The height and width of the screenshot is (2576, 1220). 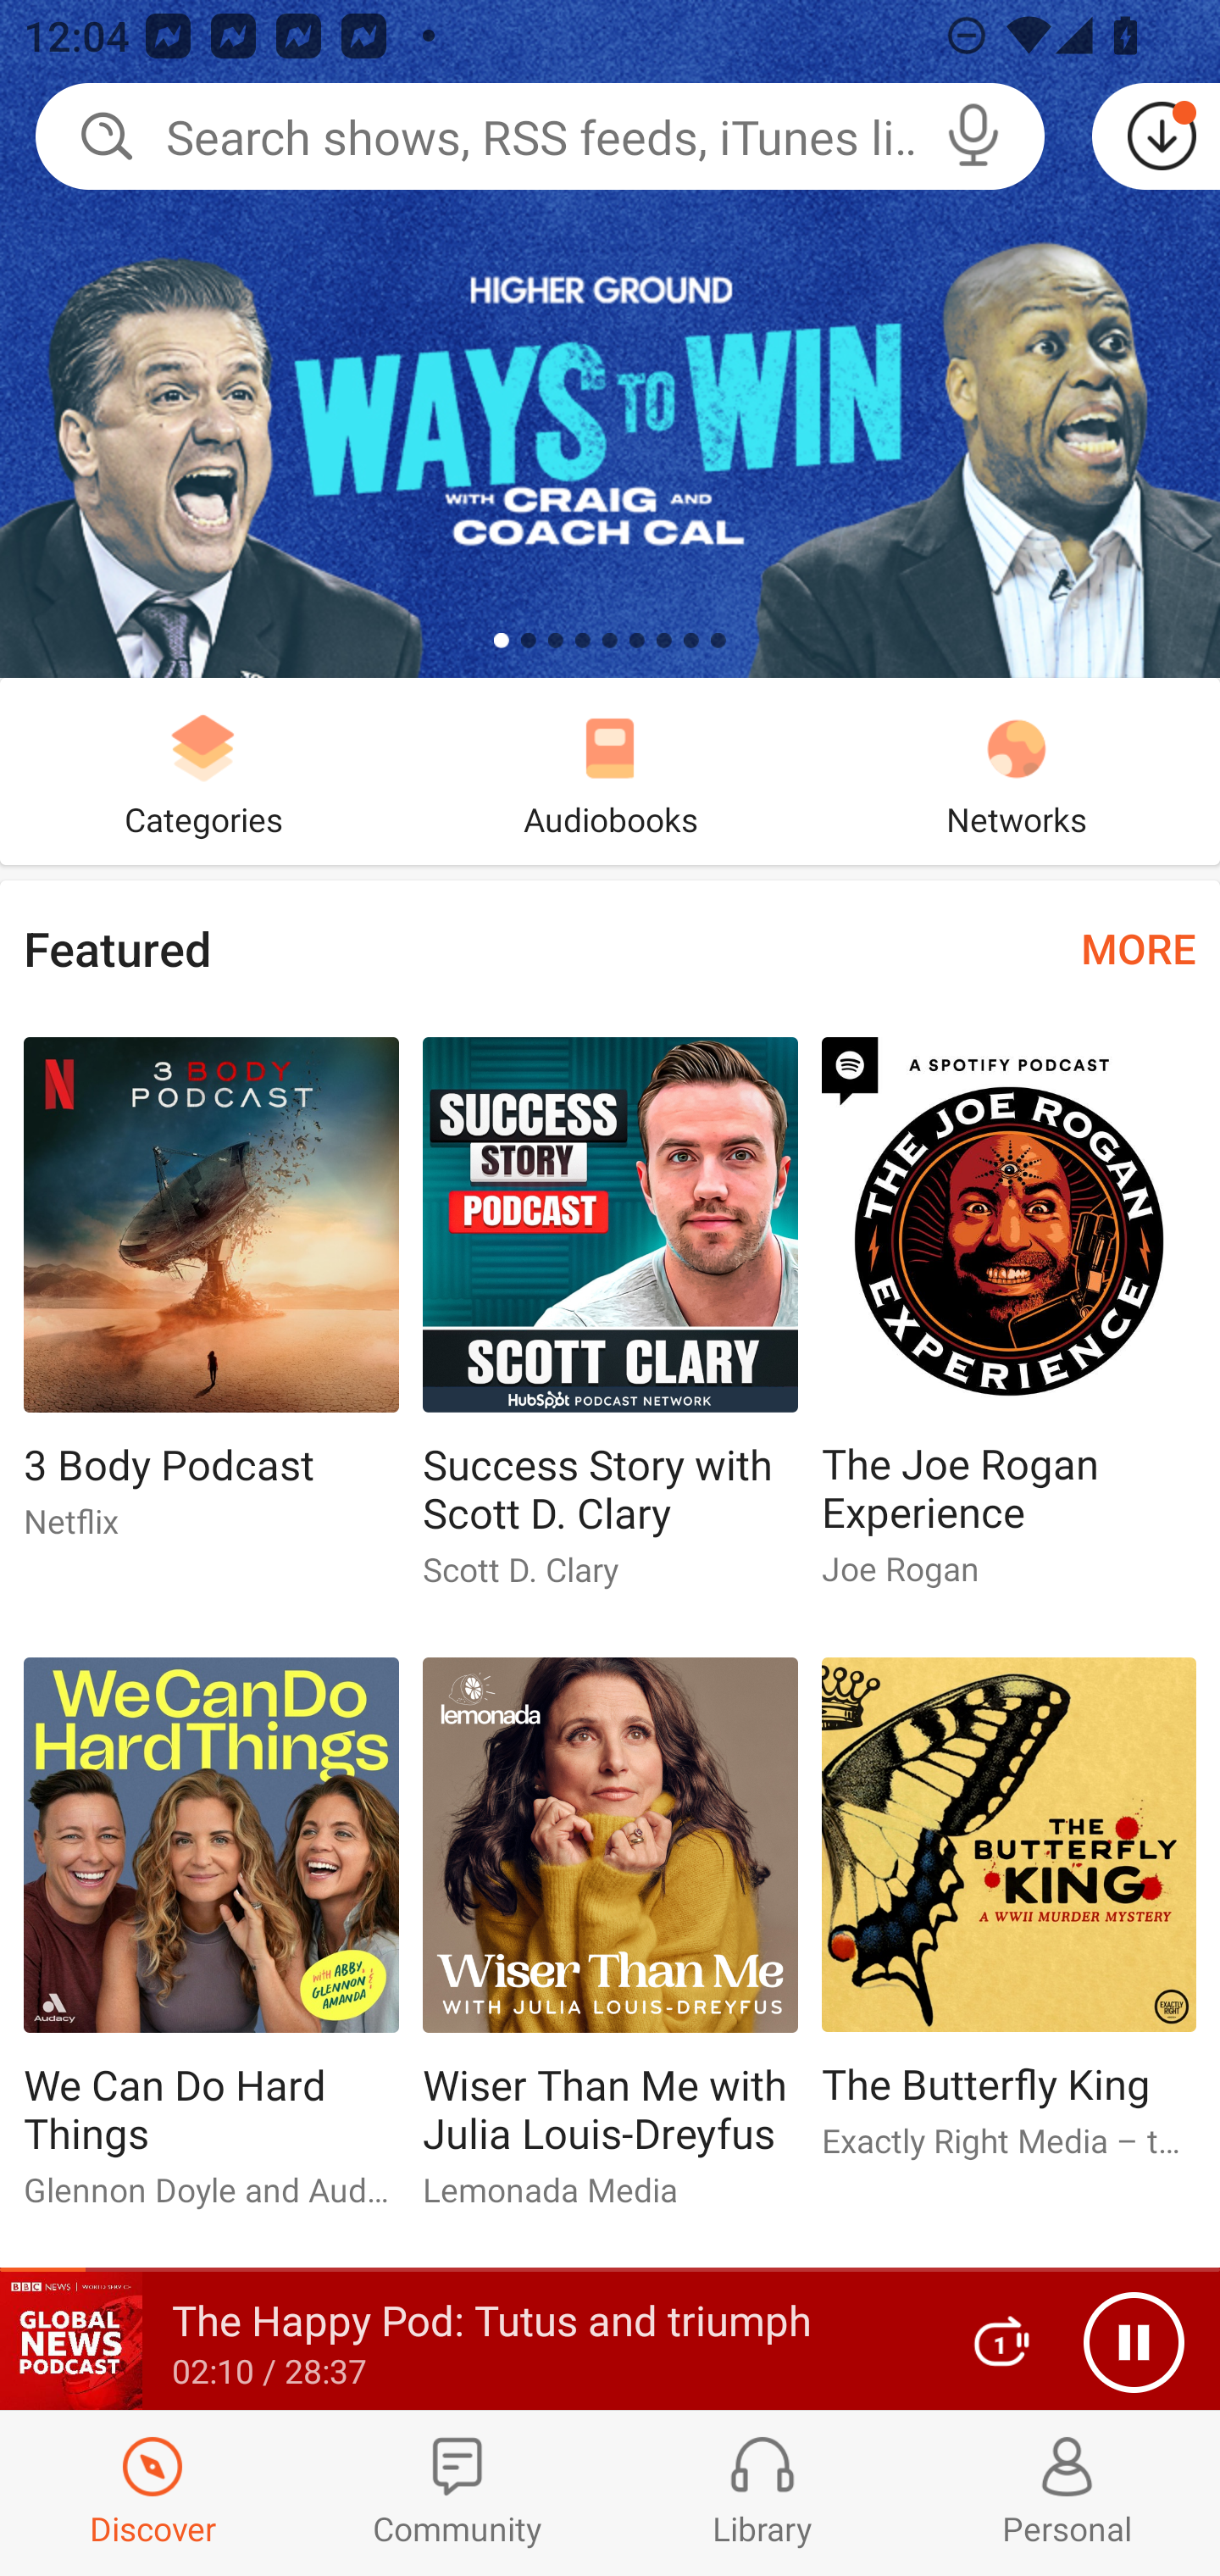 What do you see at coordinates (1067, 2493) in the screenshot?
I see `Profiles and Settings Personal` at bounding box center [1067, 2493].